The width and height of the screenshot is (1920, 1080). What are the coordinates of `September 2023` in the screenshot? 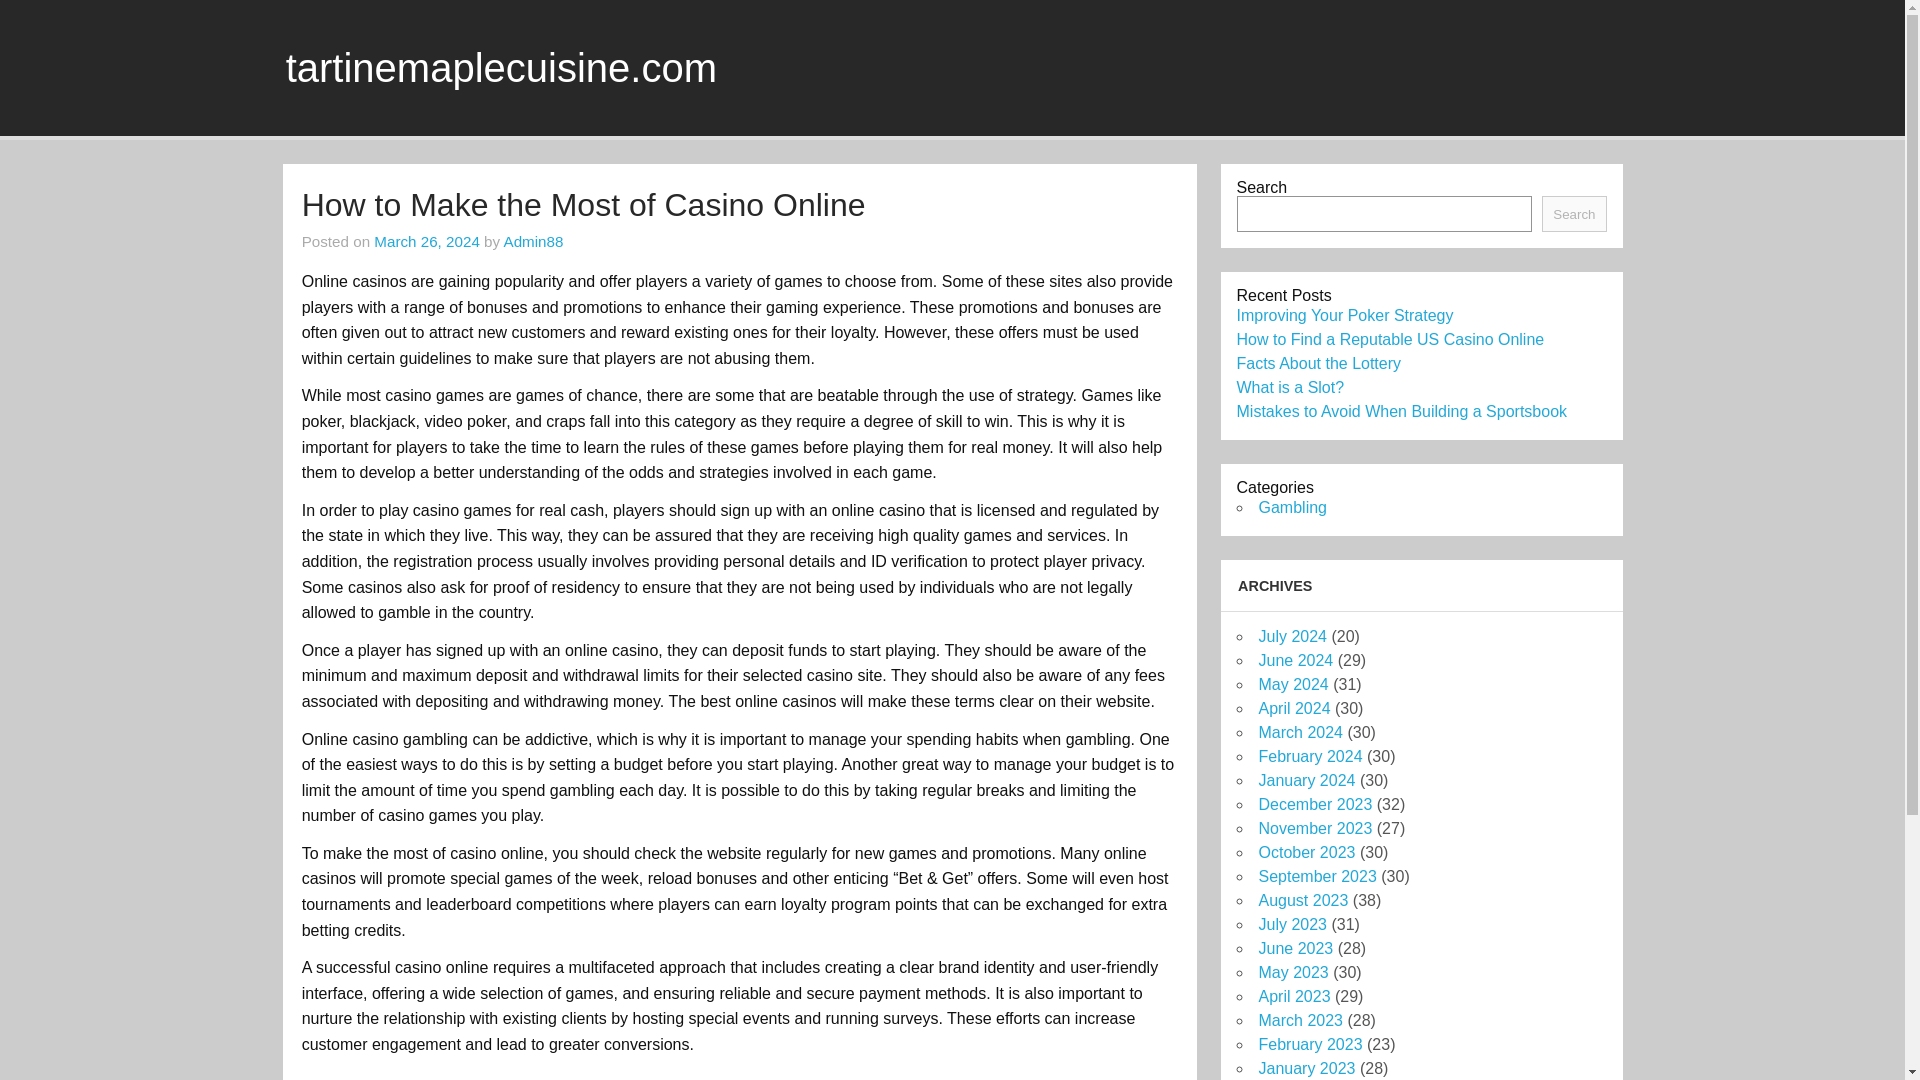 It's located at (1316, 876).